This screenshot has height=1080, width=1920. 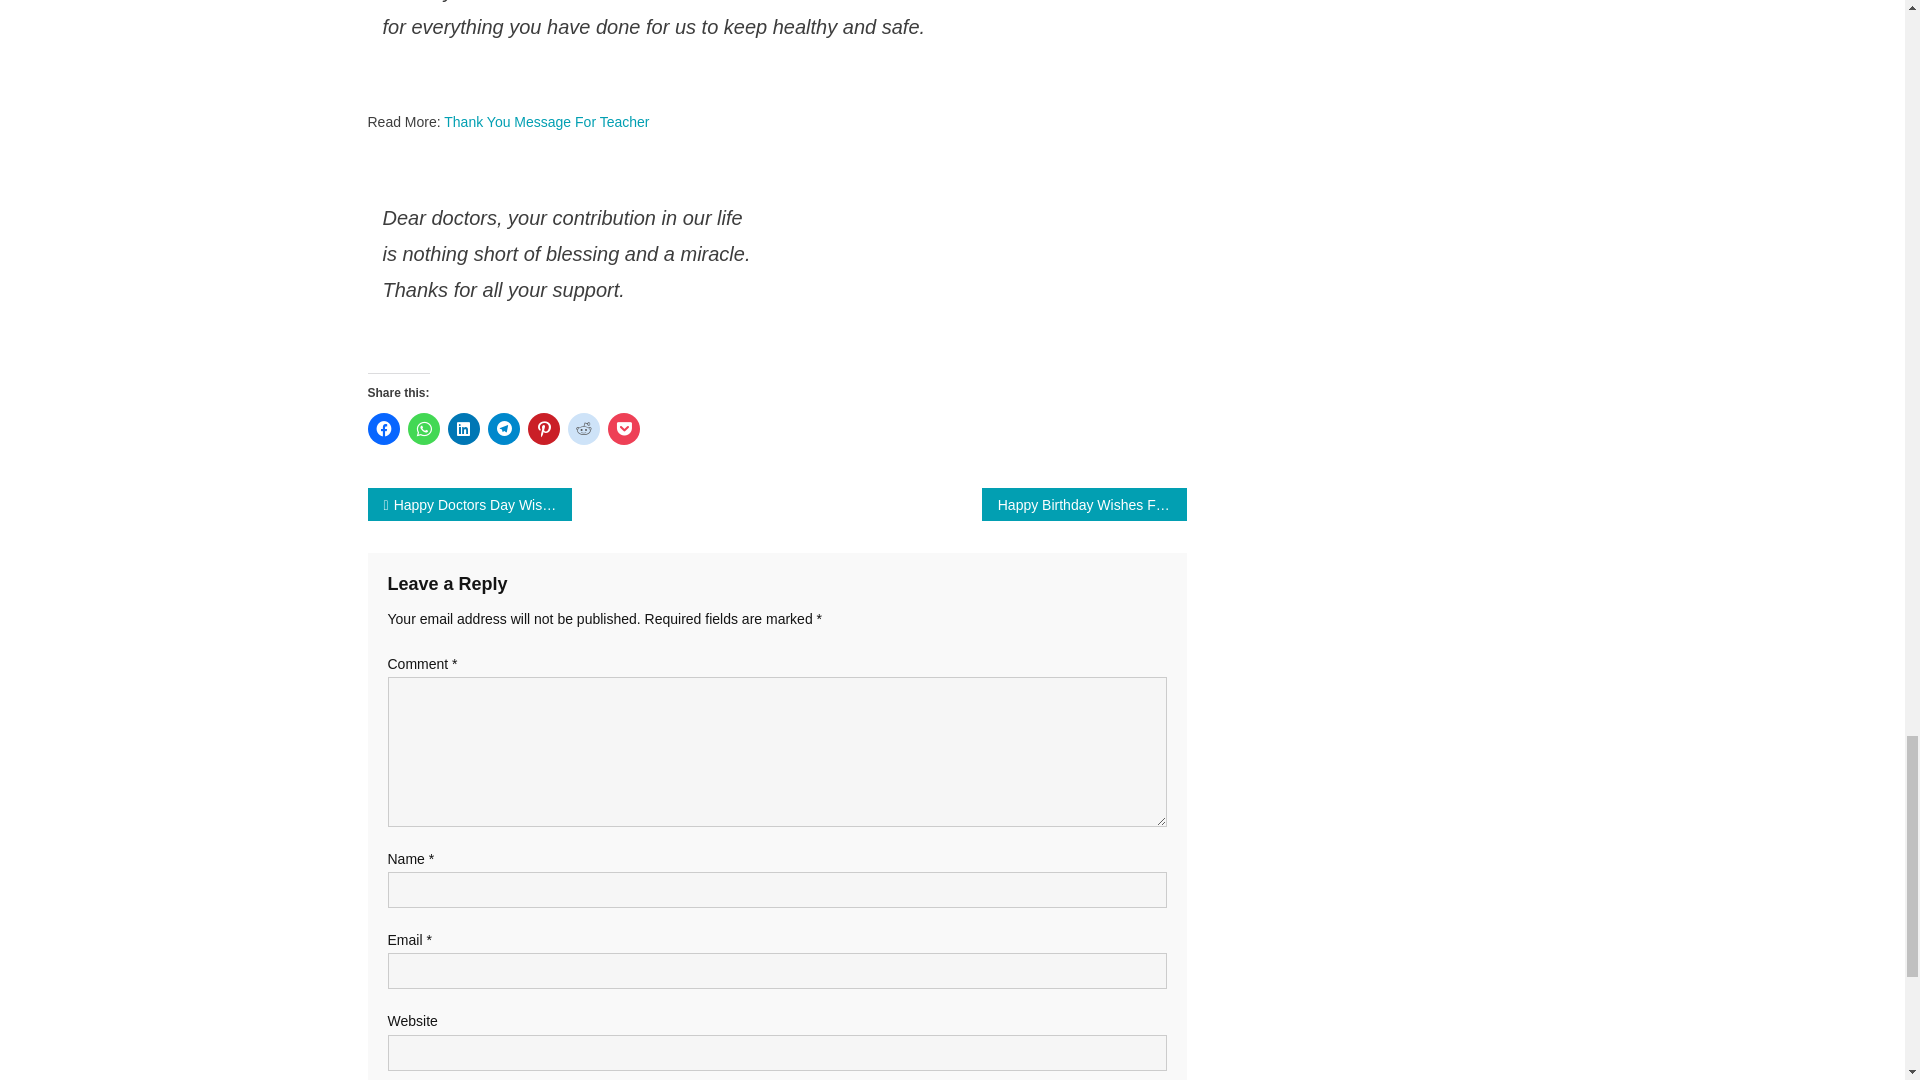 I want to click on Happy Doctors Day Wishes Sms, Doctors Day Card Messages, so click(x=470, y=504).